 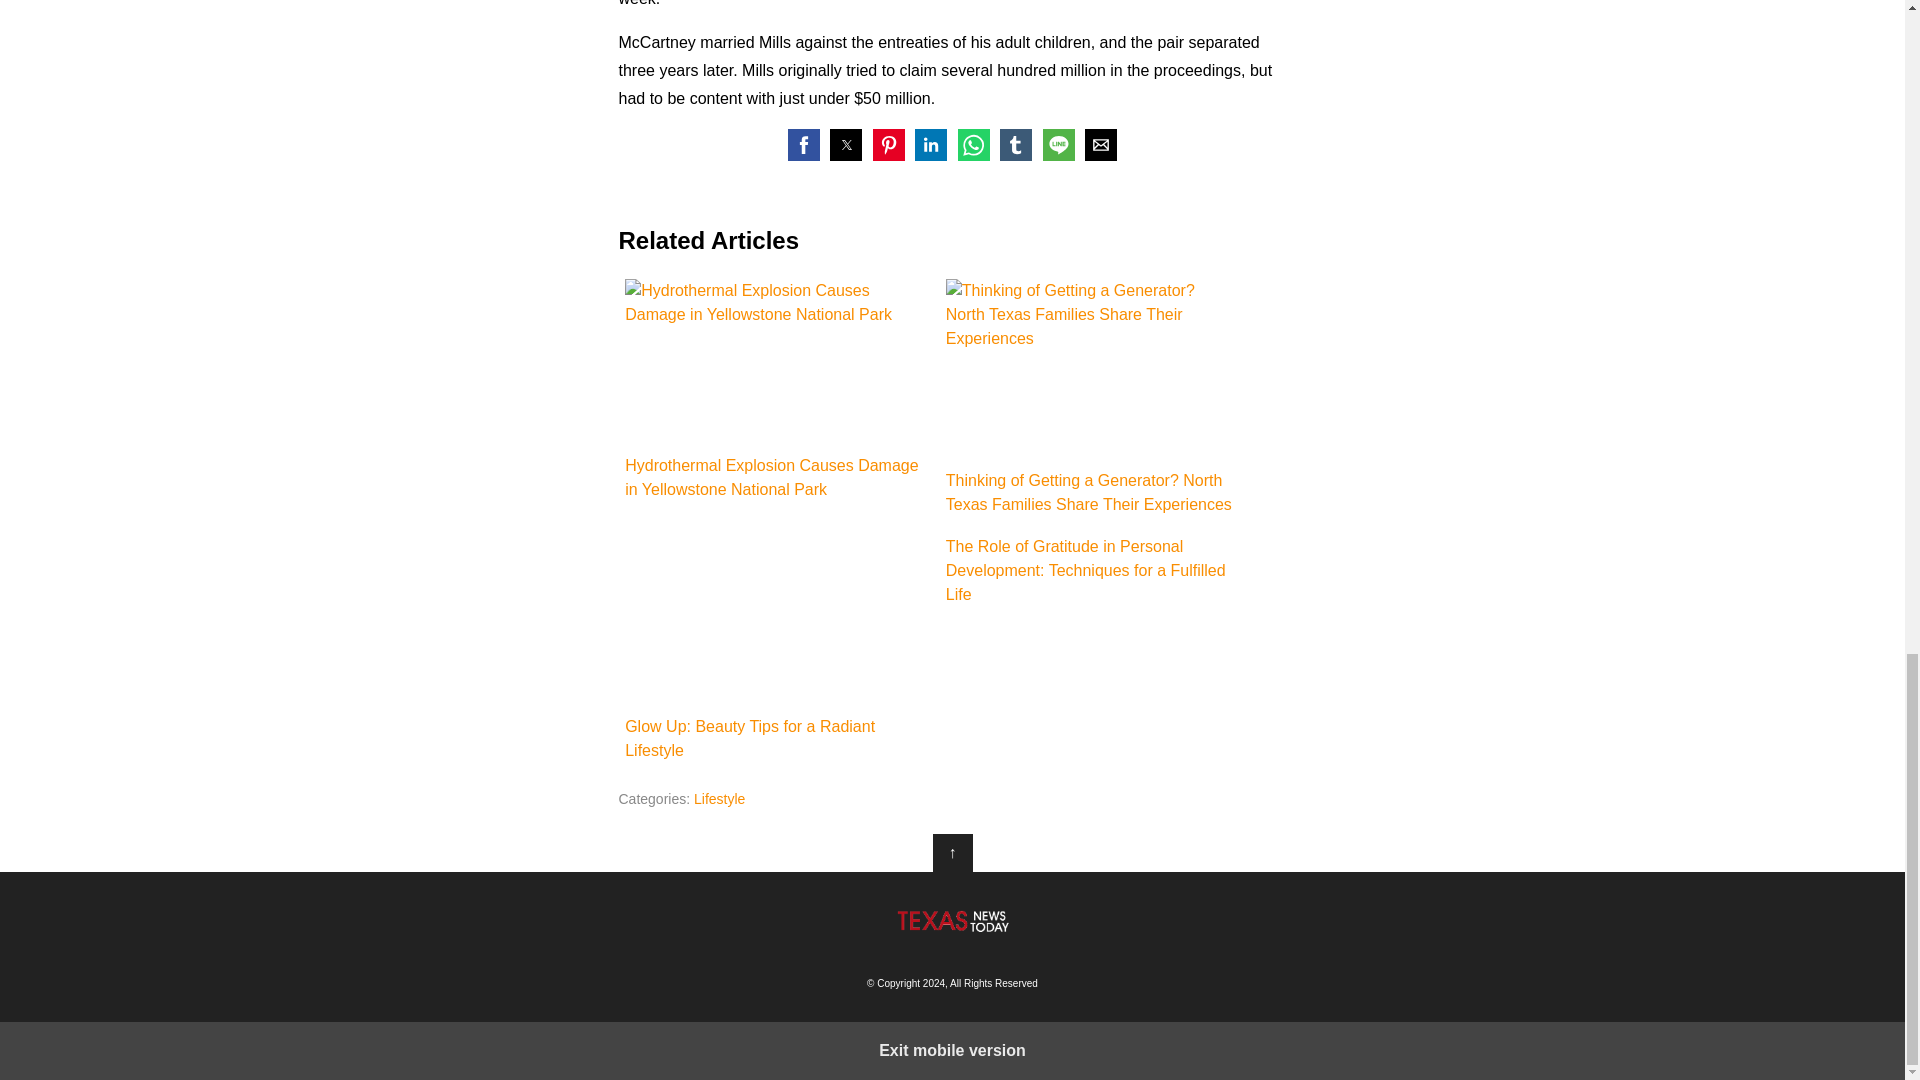 What do you see at coordinates (952, 921) in the screenshot?
I see `Texasnewstoday.com` at bounding box center [952, 921].